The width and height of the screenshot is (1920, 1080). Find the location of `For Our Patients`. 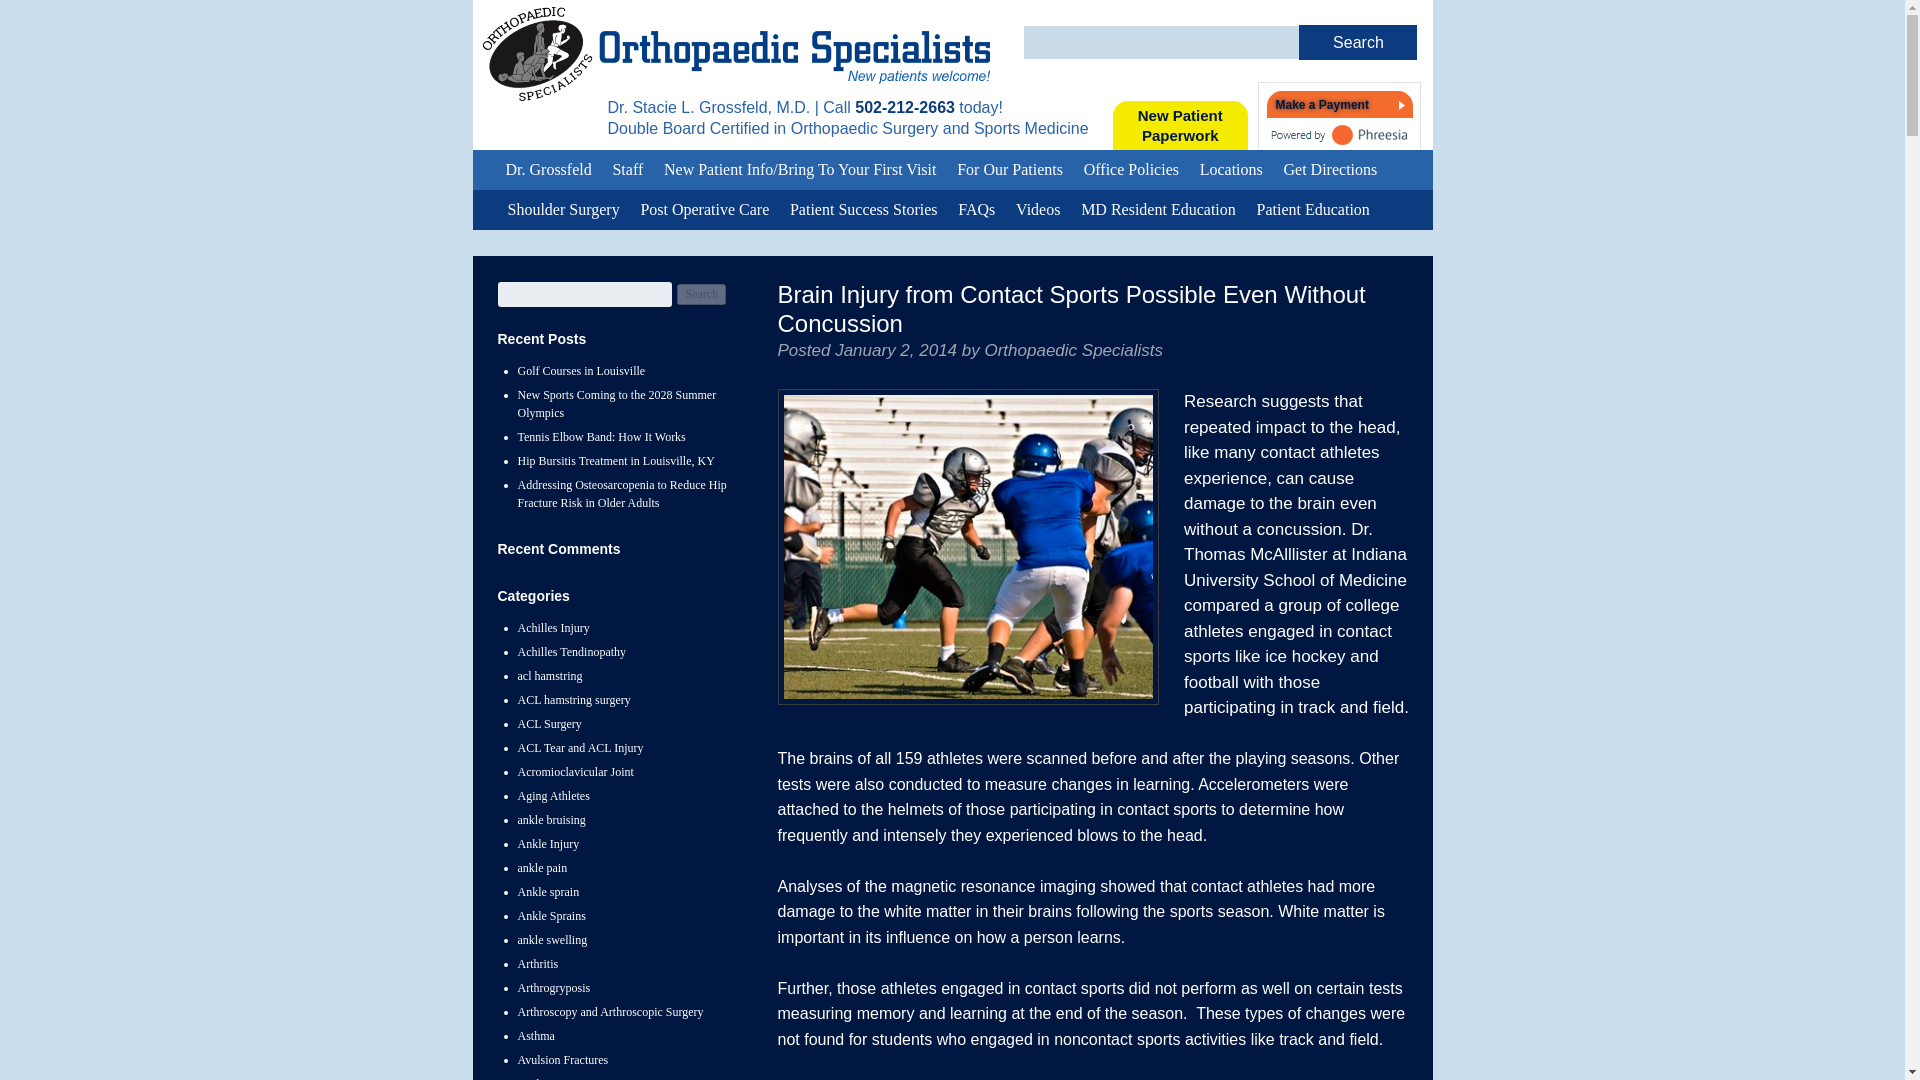

For Our Patients is located at coordinates (1010, 170).